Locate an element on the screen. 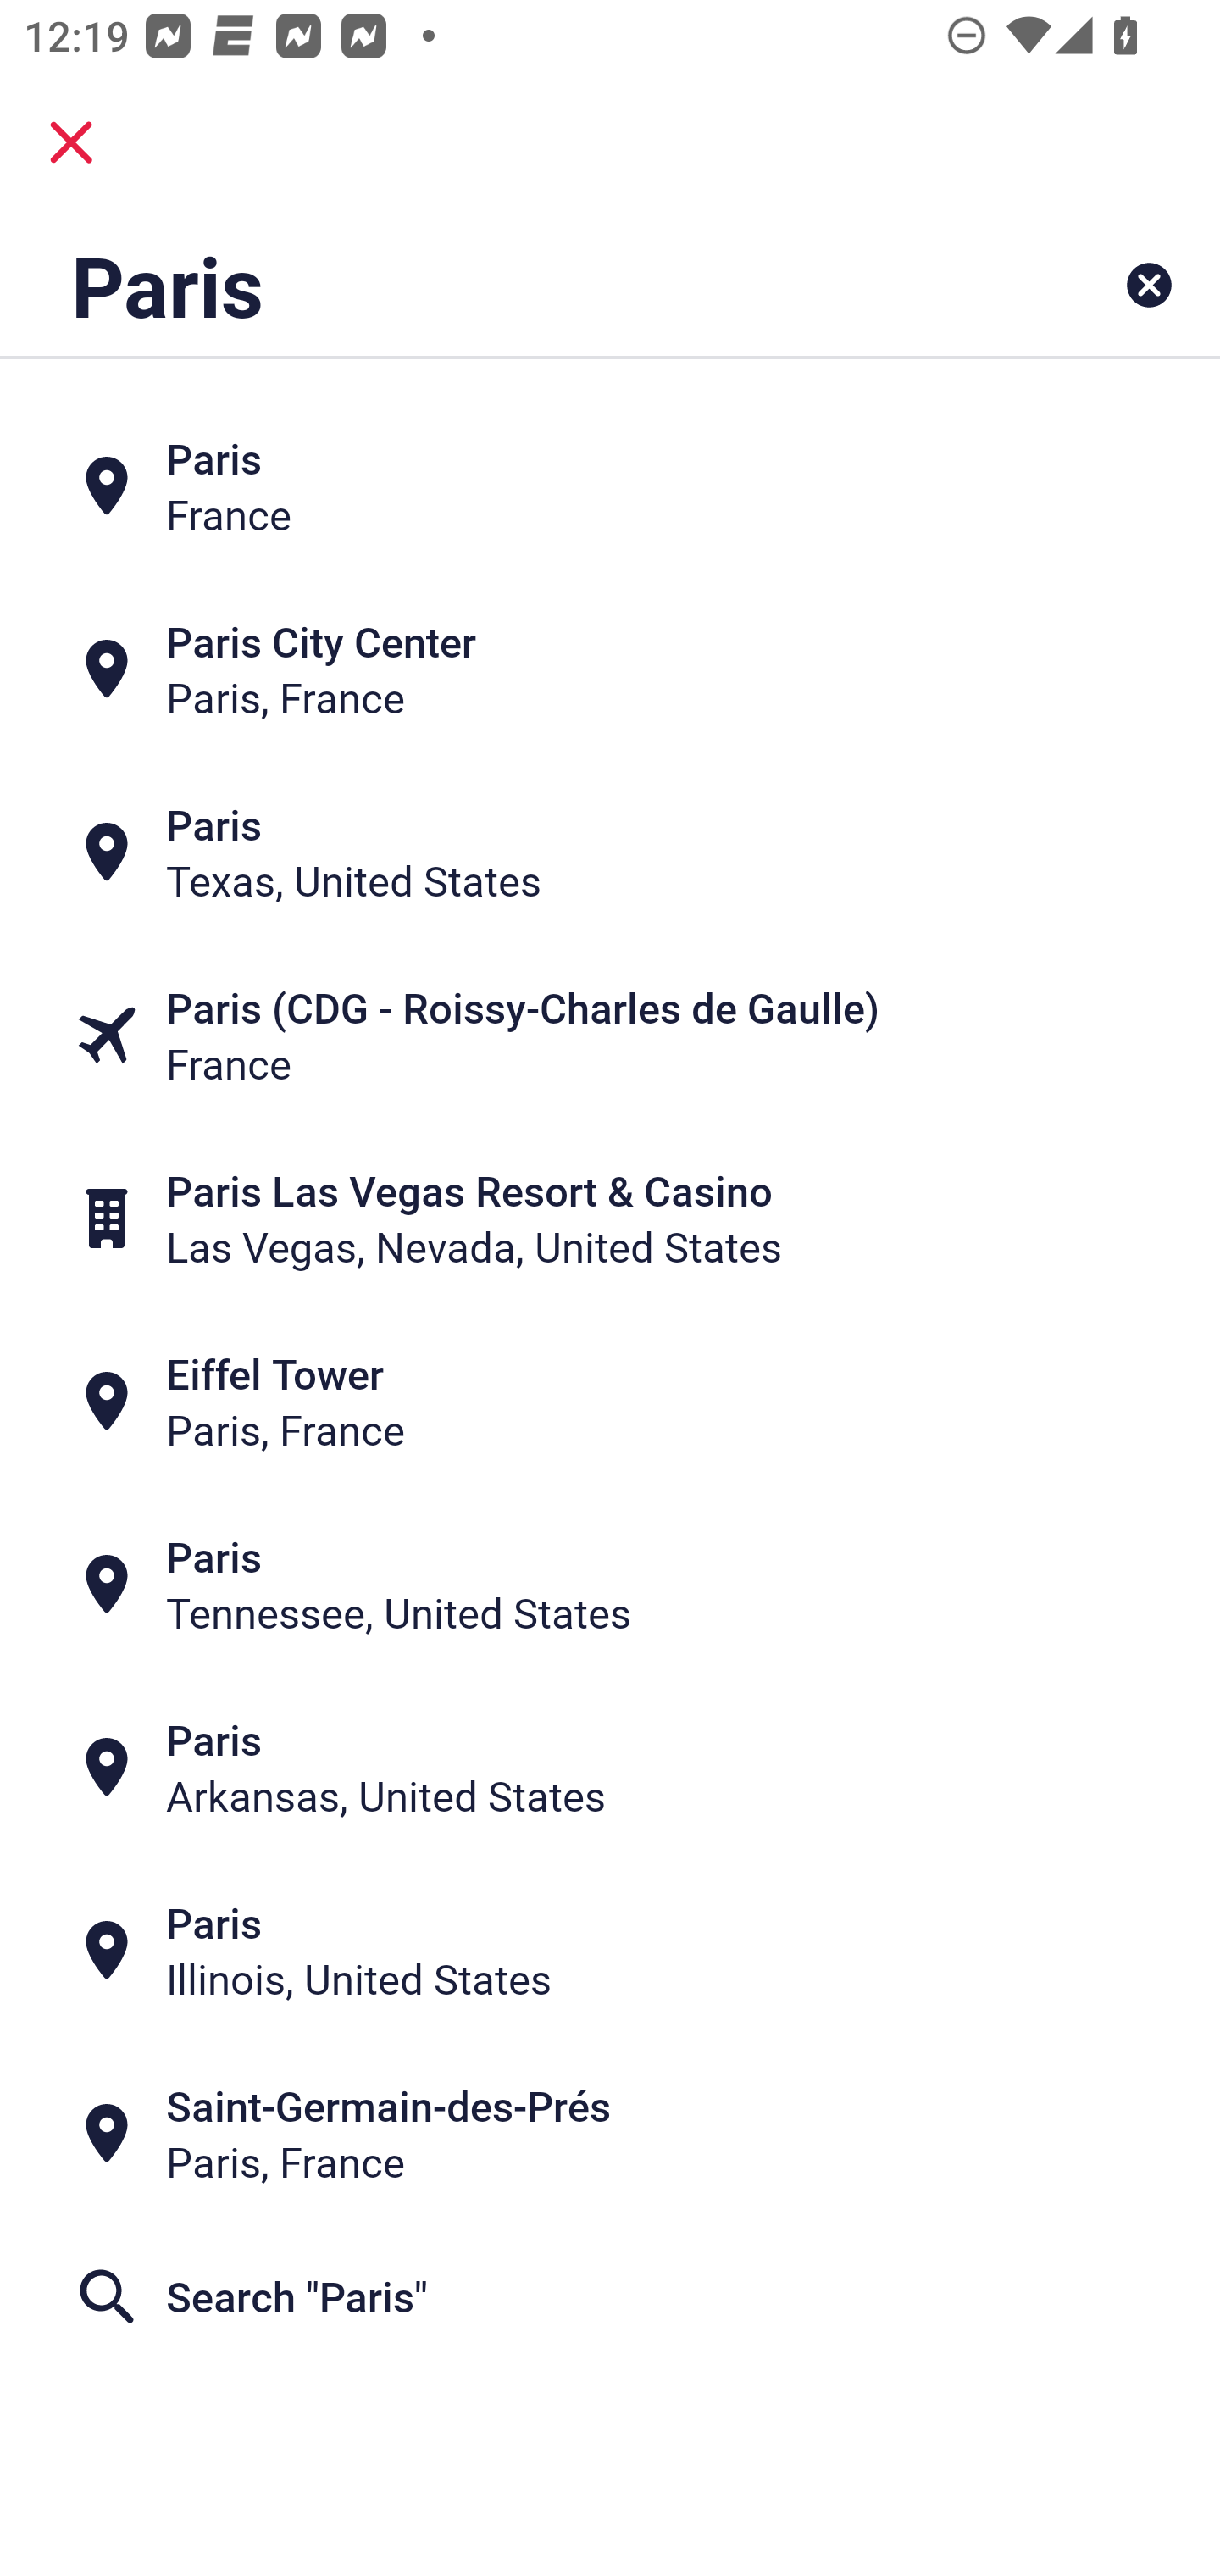 Image resolution: width=1220 pixels, height=2576 pixels. Paris Texas, United States is located at coordinates (610, 851).